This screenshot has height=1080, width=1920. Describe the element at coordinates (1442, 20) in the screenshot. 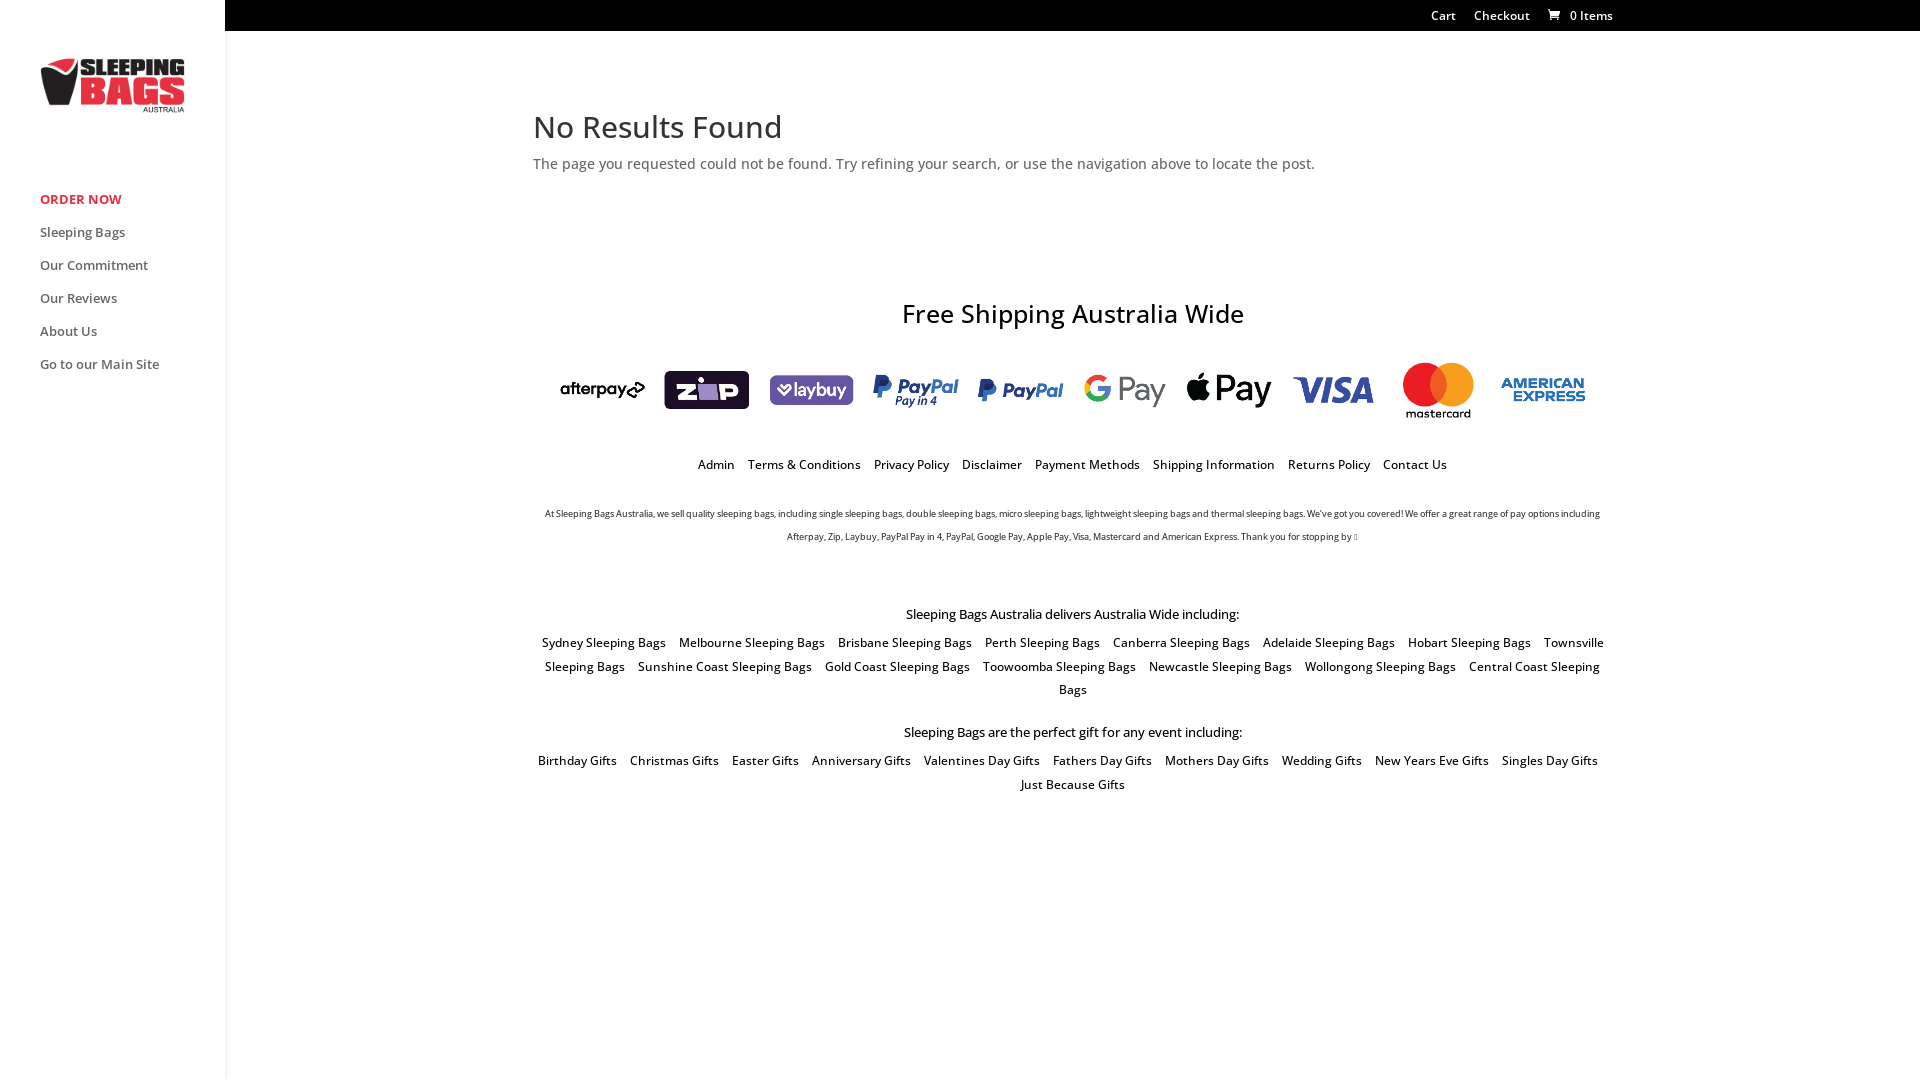

I see `Cart` at that location.